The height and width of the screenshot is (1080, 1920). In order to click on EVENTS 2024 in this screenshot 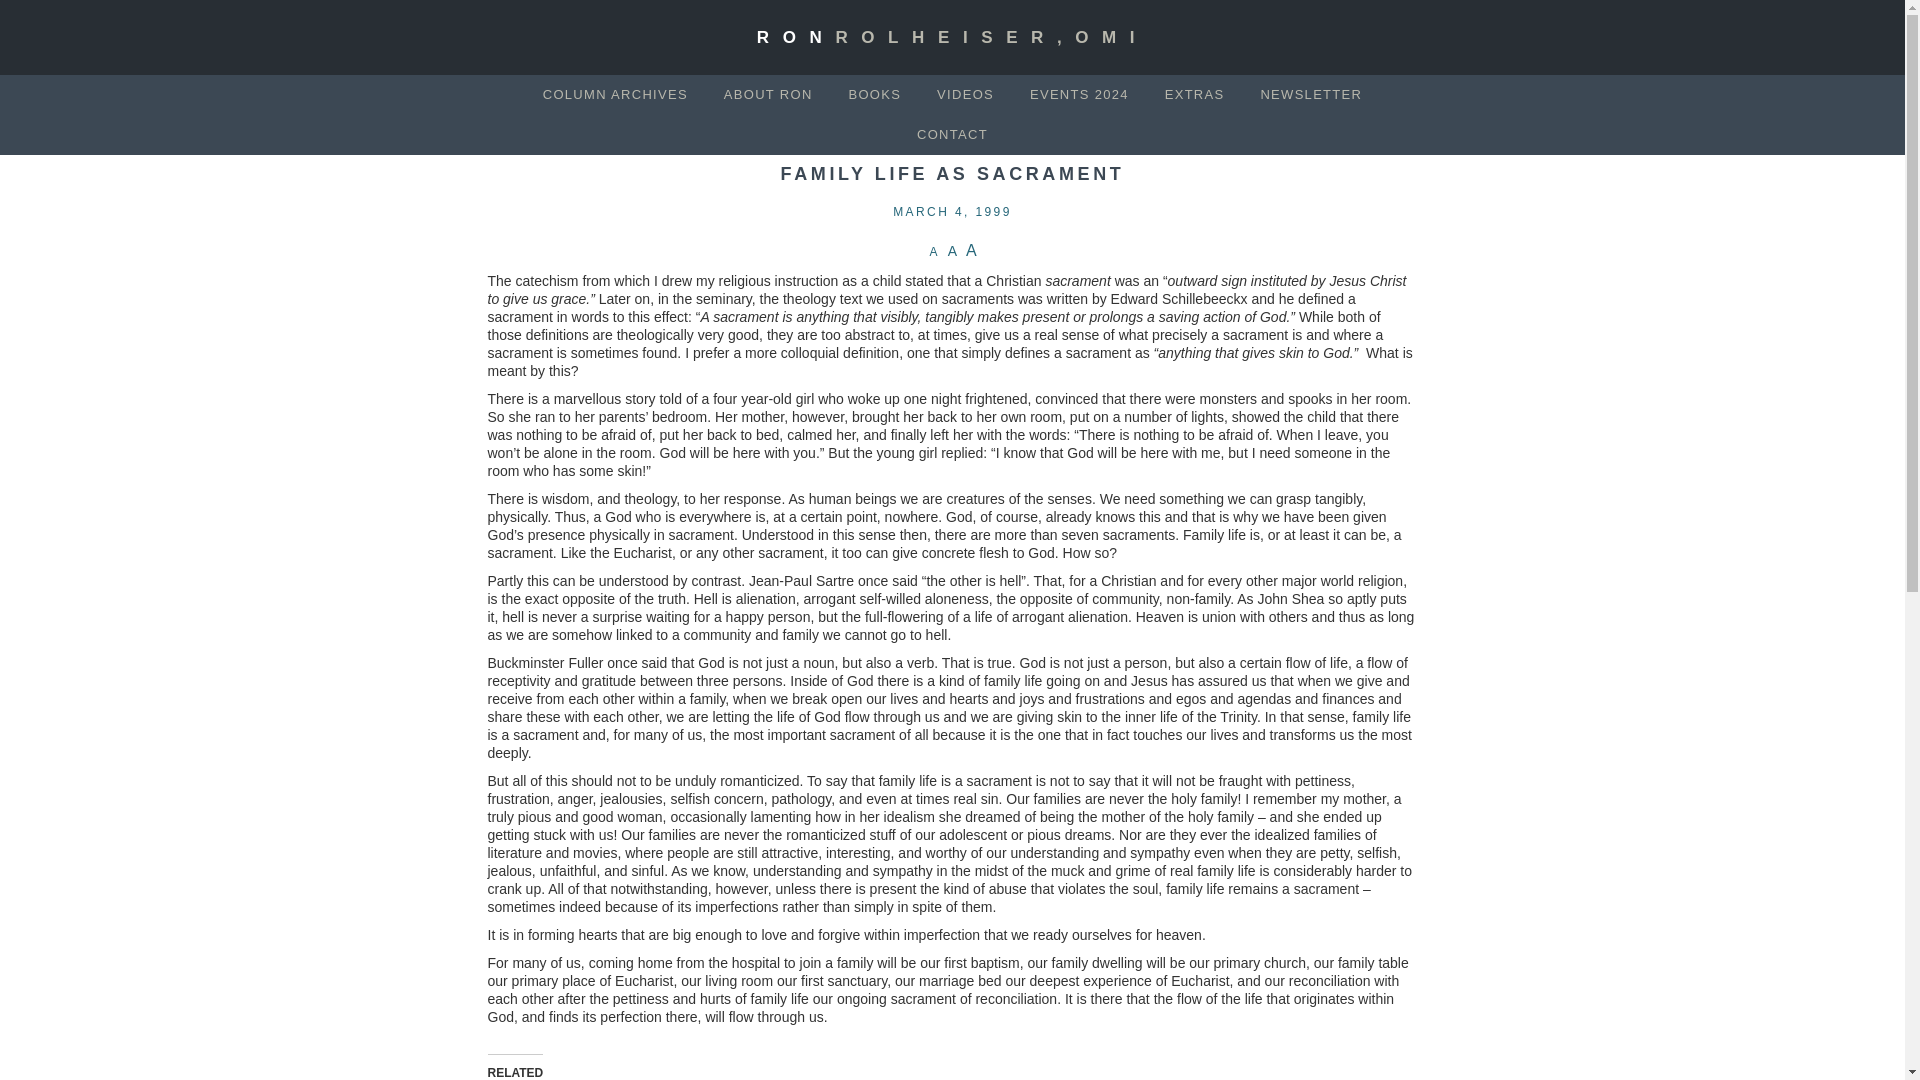, I will do `click(1078, 94)`.